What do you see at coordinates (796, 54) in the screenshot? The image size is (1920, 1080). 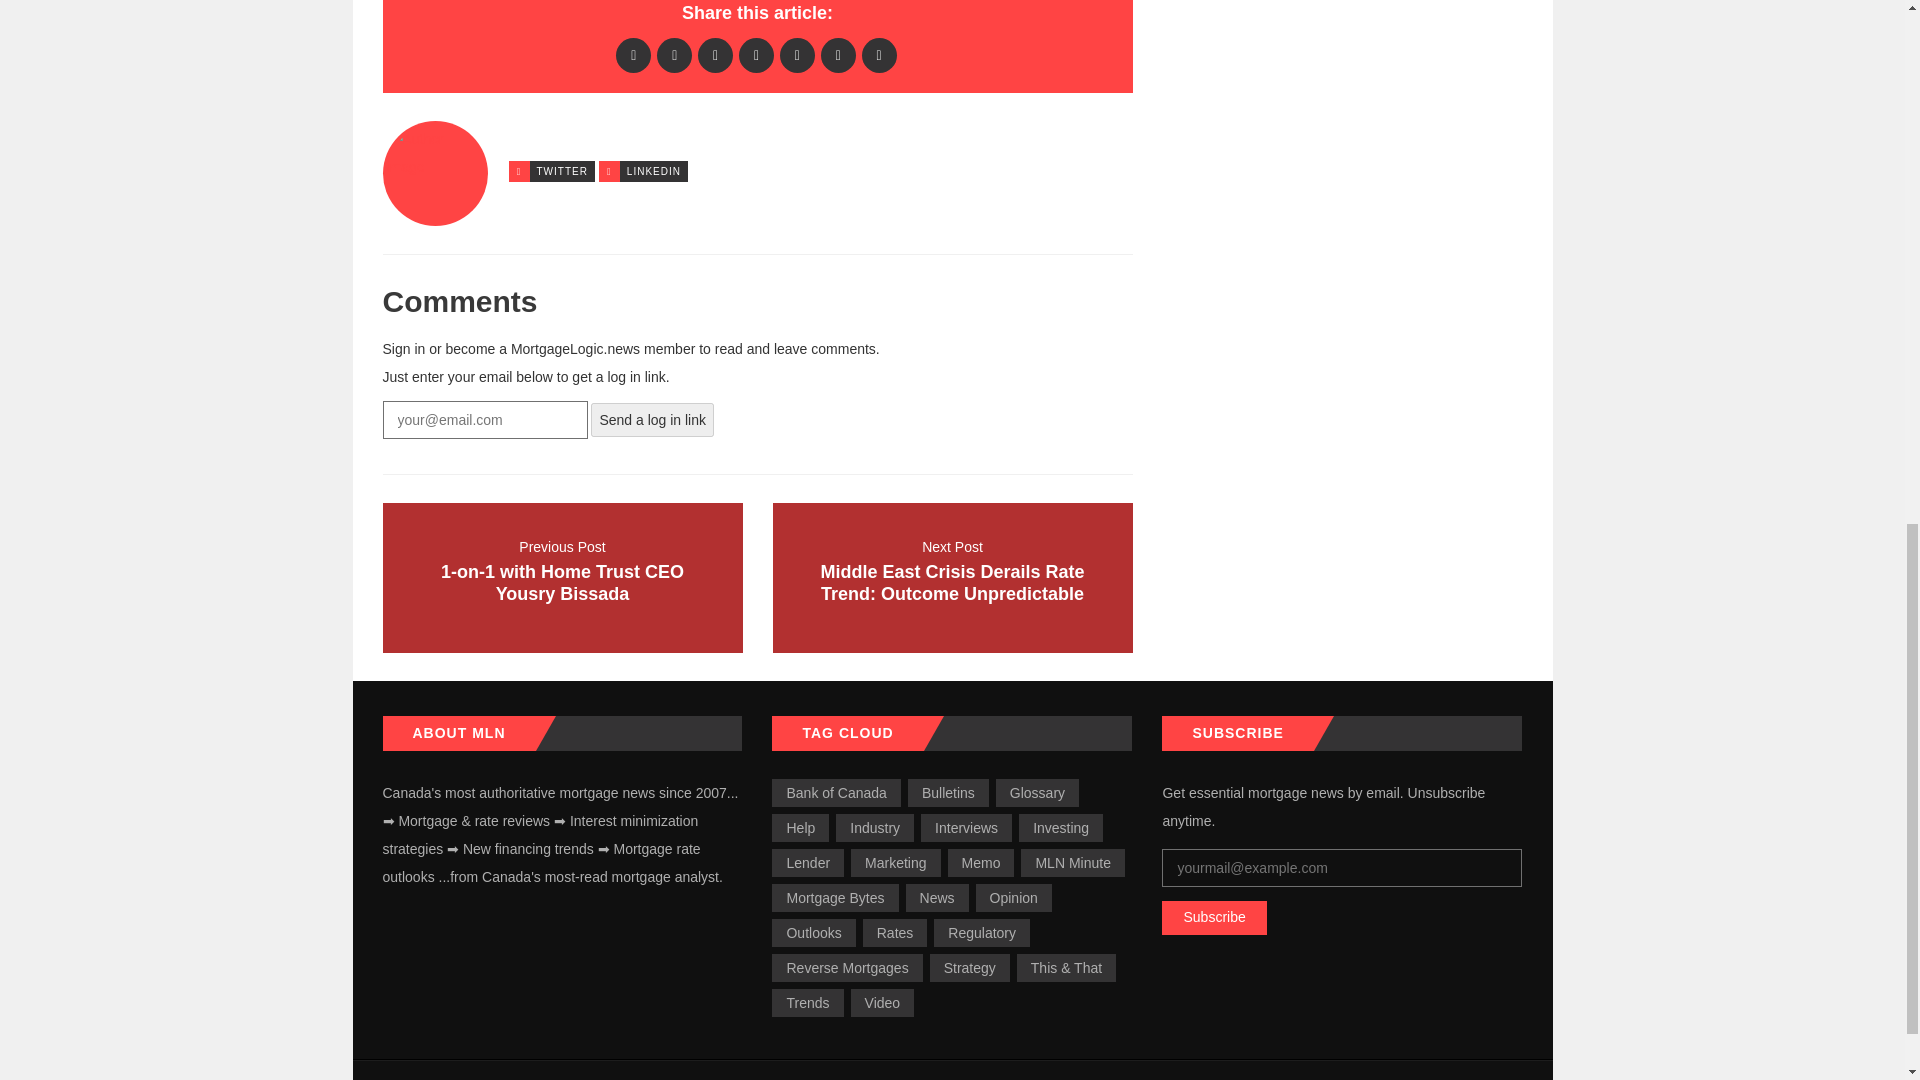 I see `Facebook` at bounding box center [796, 54].